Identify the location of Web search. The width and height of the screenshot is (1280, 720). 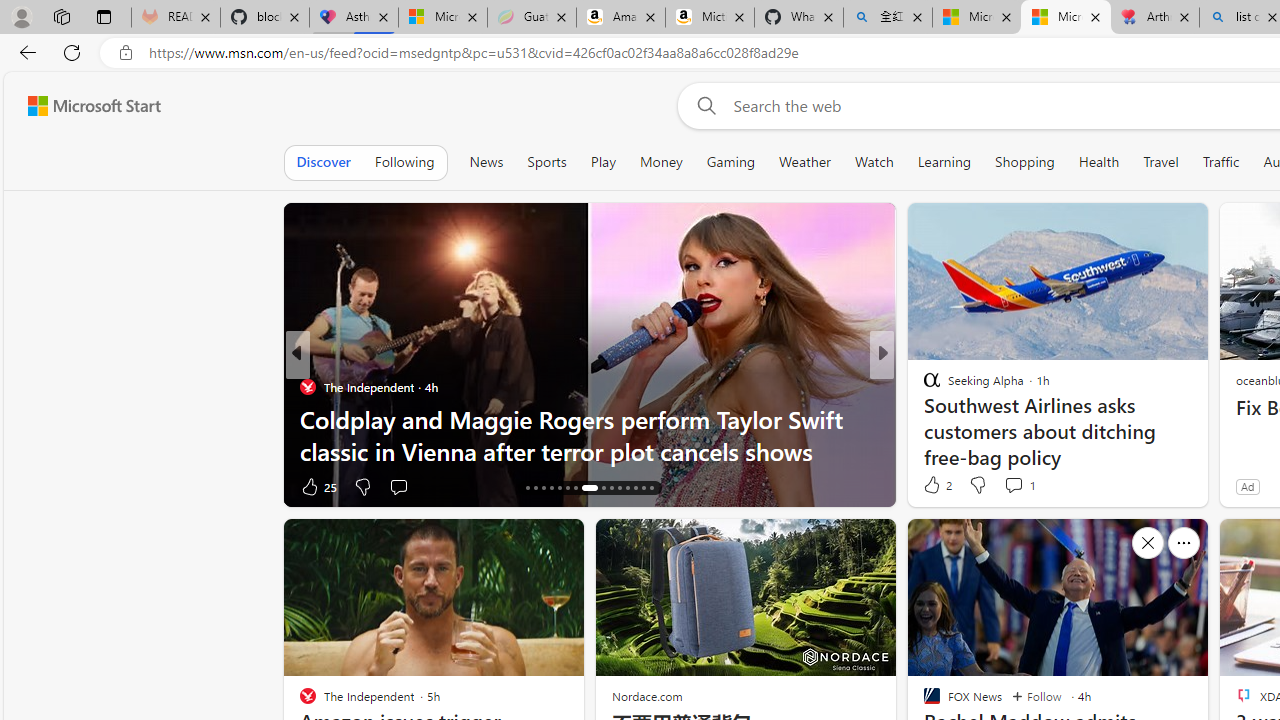
(702, 105).